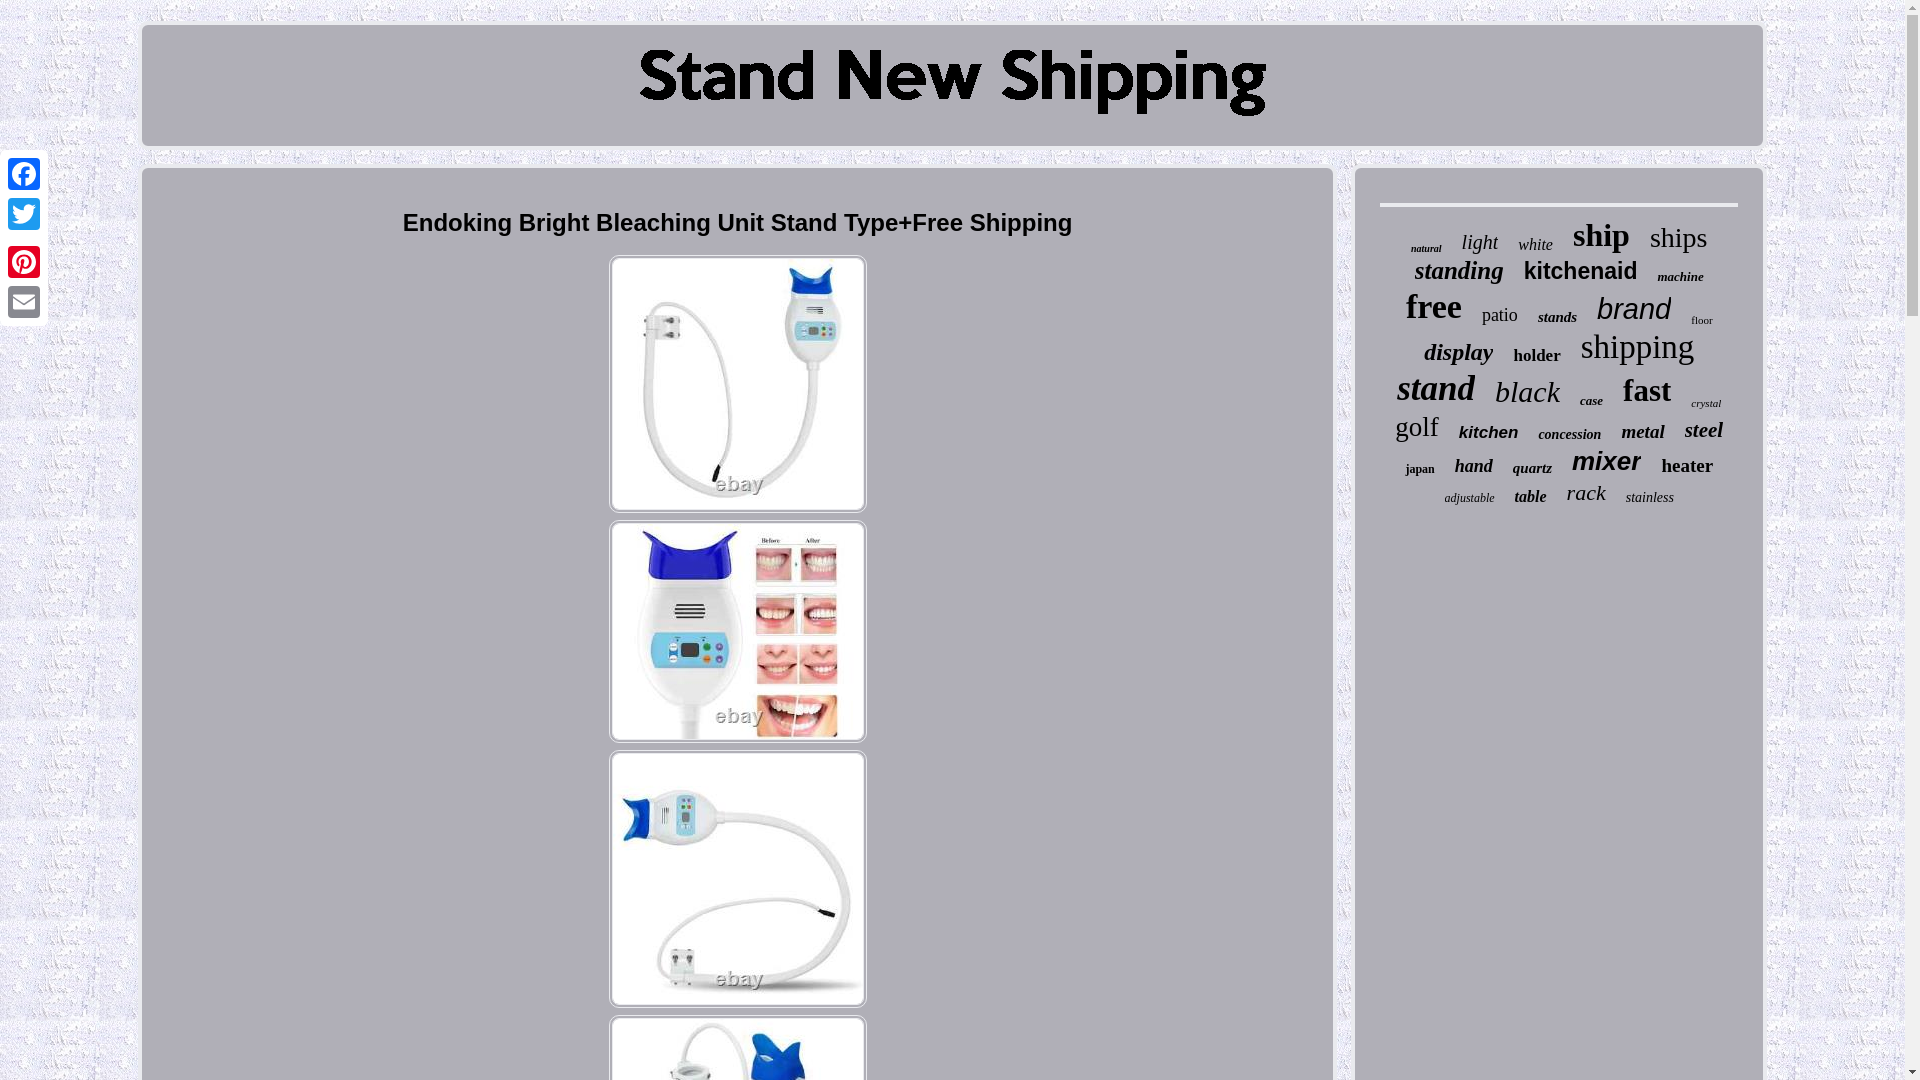 The height and width of the screenshot is (1080, 1920). Describe the element at coordinates (1704, 430) in the screenshot. I see `steel` at that location.